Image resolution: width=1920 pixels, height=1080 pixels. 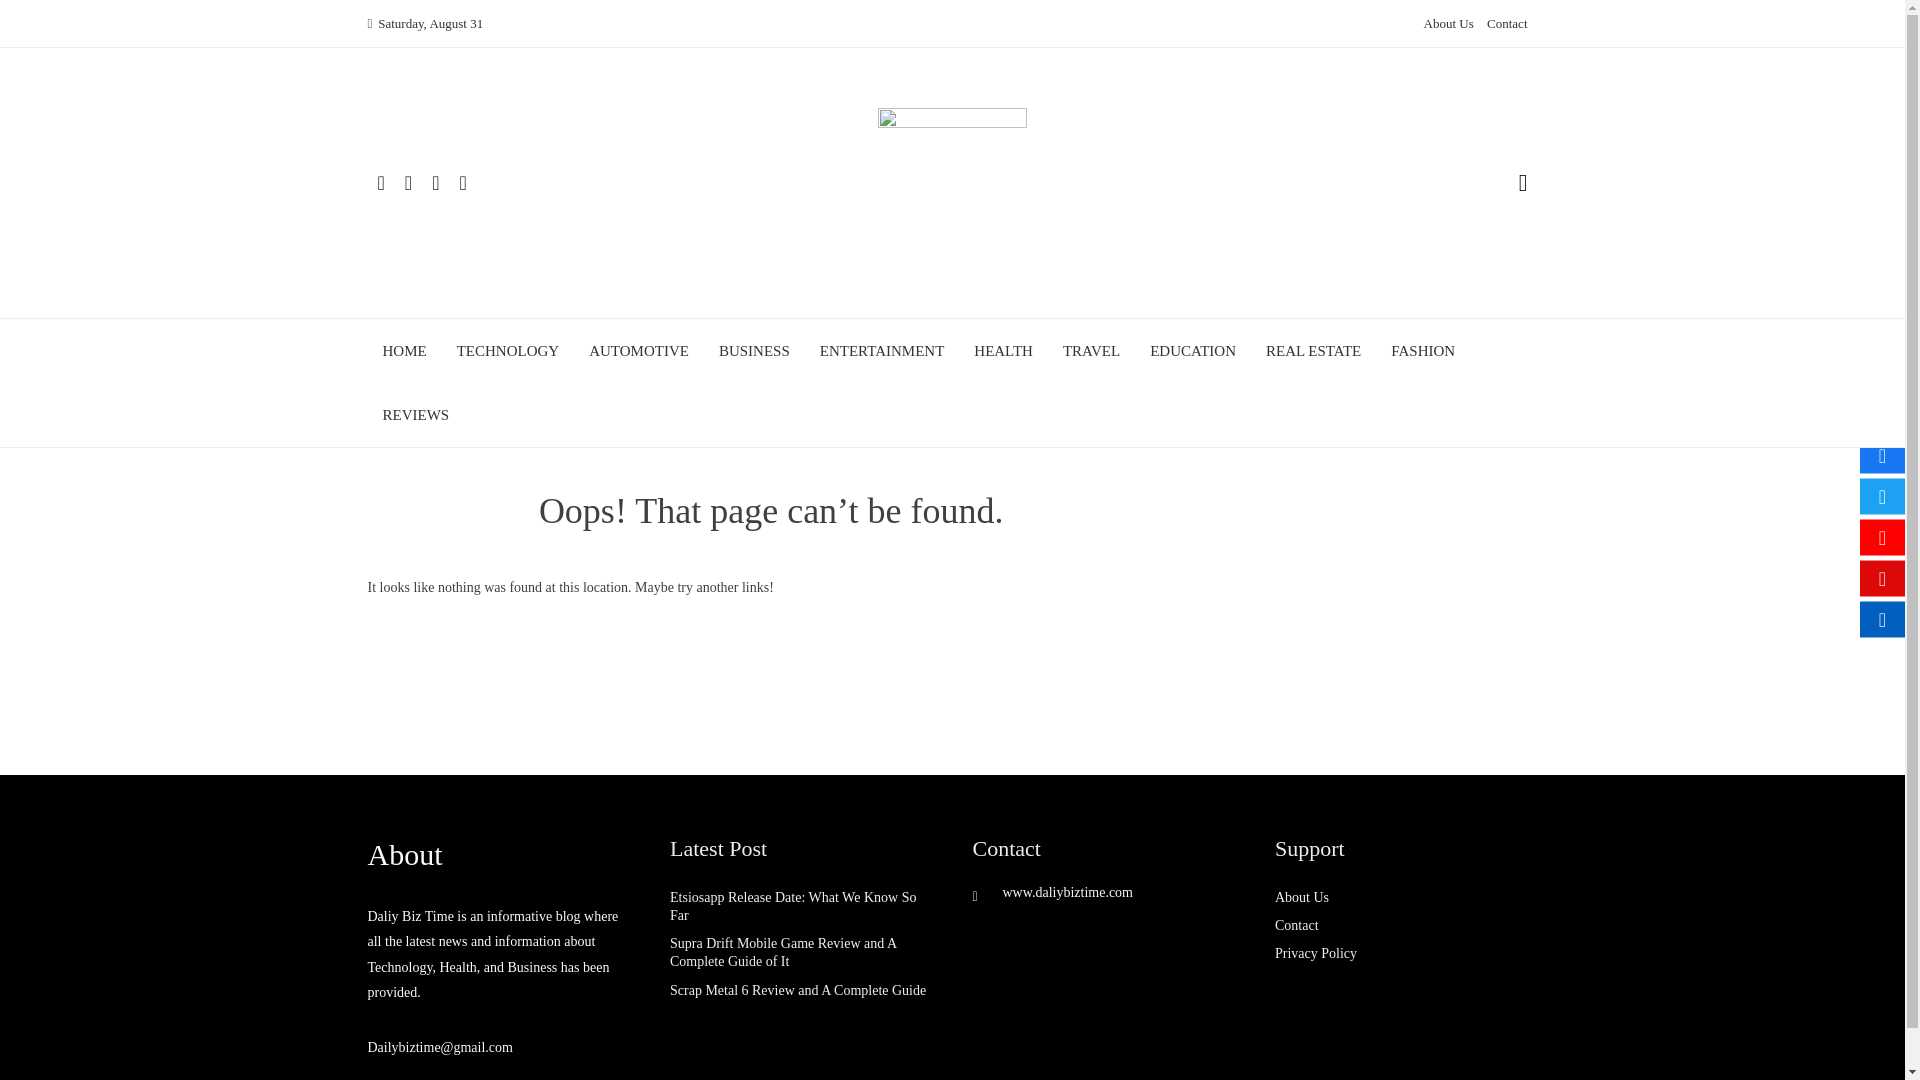 What do you see at coordinates (792, 906) in the screenshot?
I see `Etsiosapp Release Date: What We Know So Far` at bounding box center [792, 906].